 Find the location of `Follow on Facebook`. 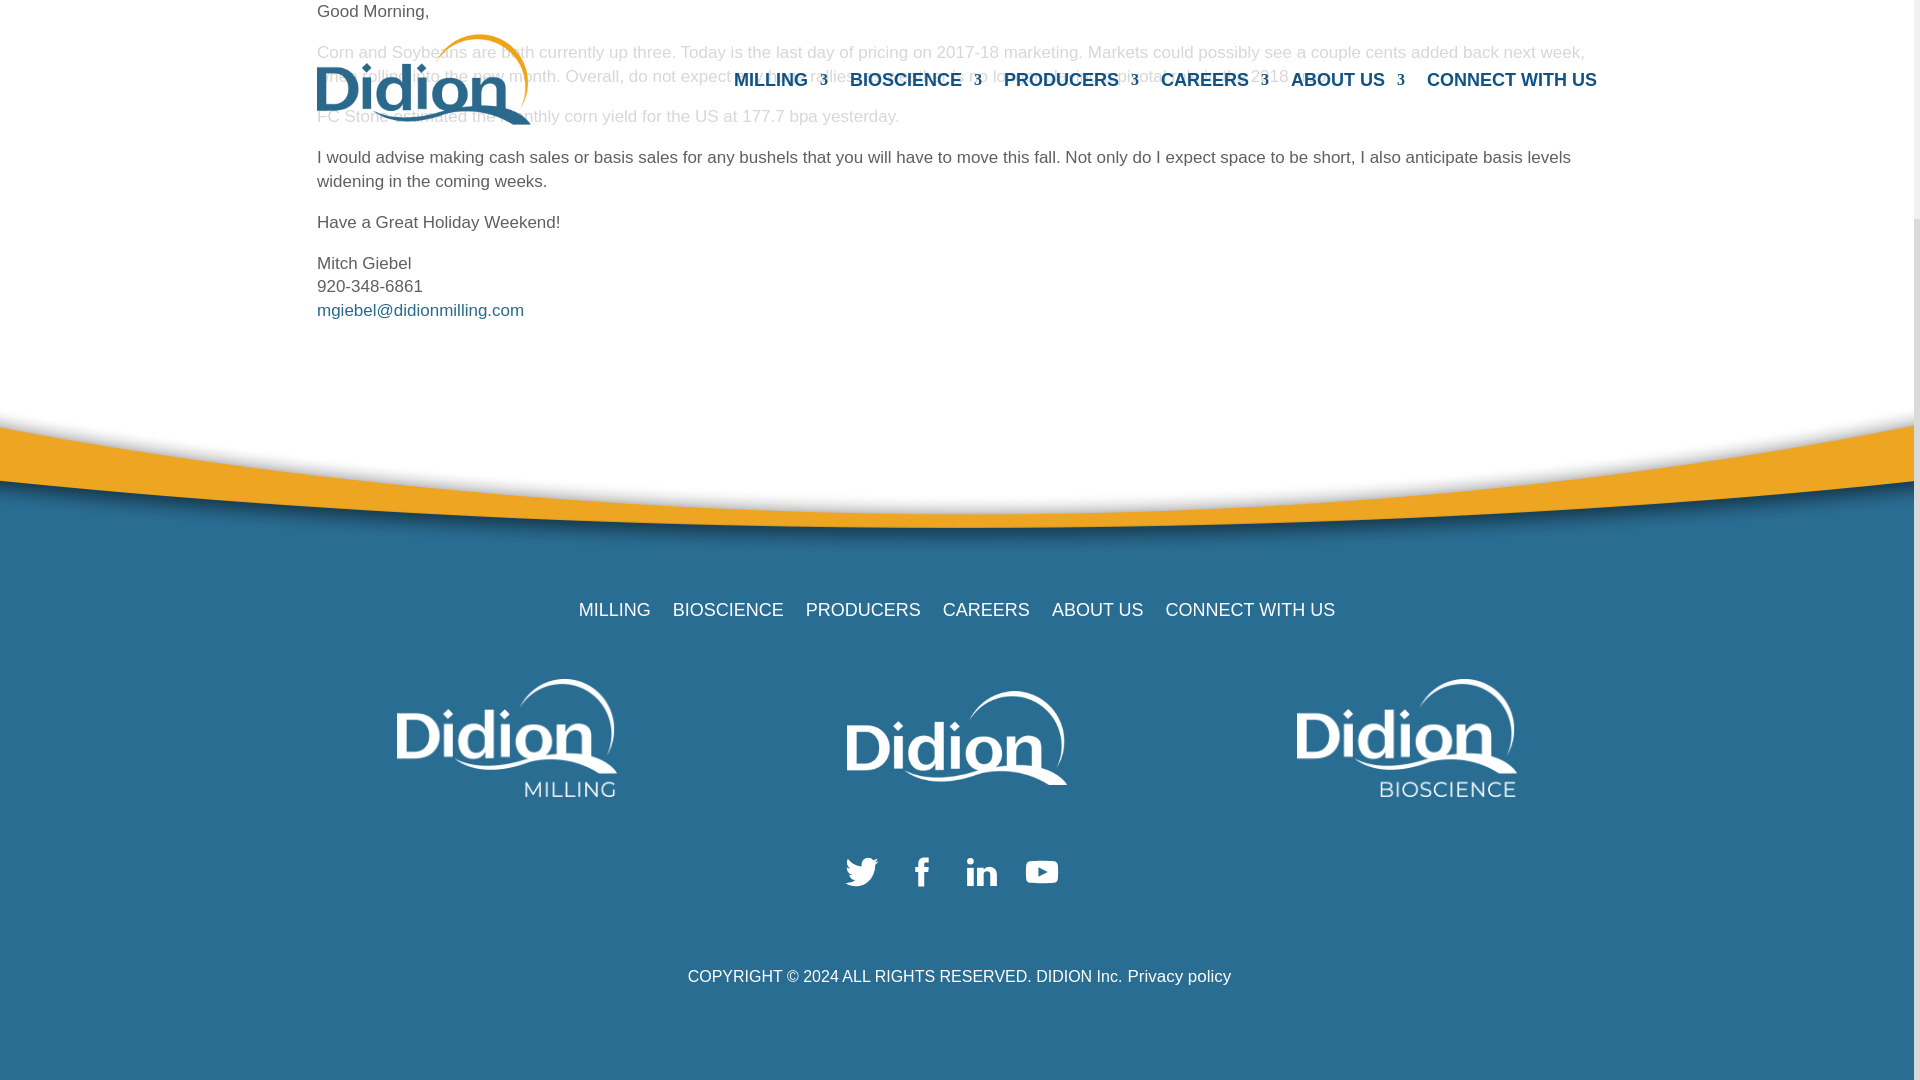

Follow on Facebook is located at coordinates (926, 876).